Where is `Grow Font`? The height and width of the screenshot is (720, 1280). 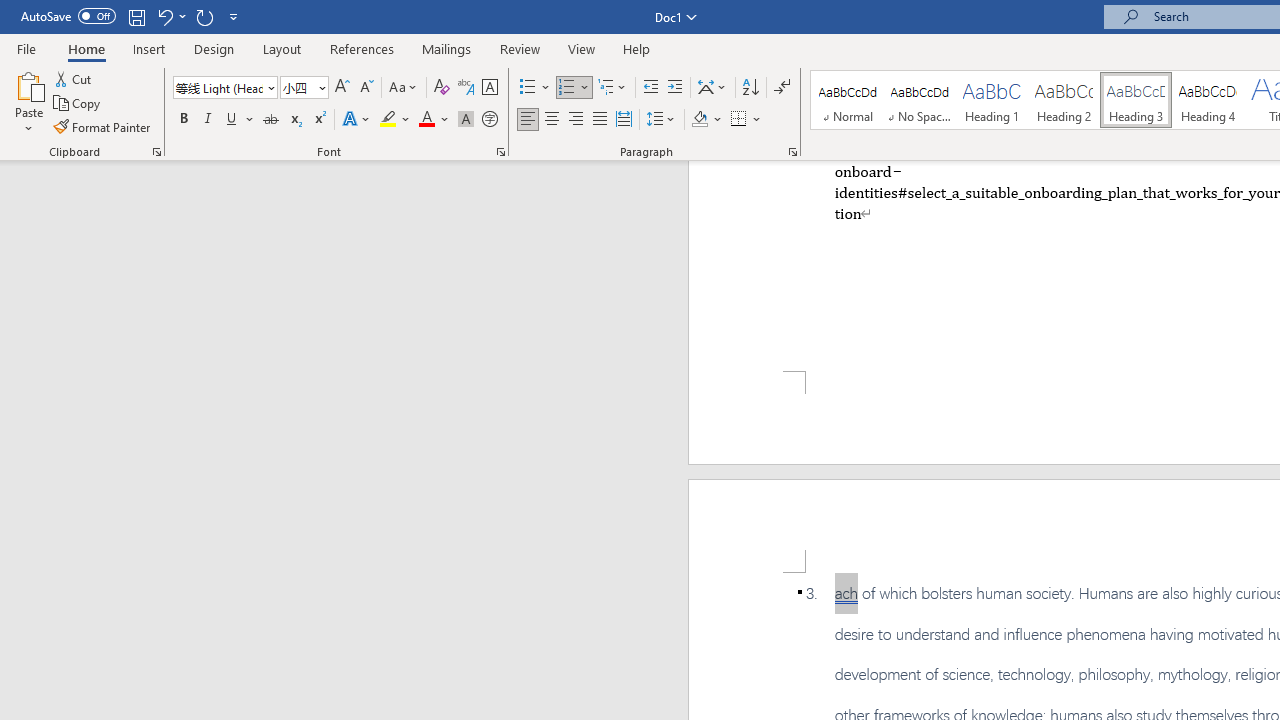 Grow Font is located at coordinates (342, 88).